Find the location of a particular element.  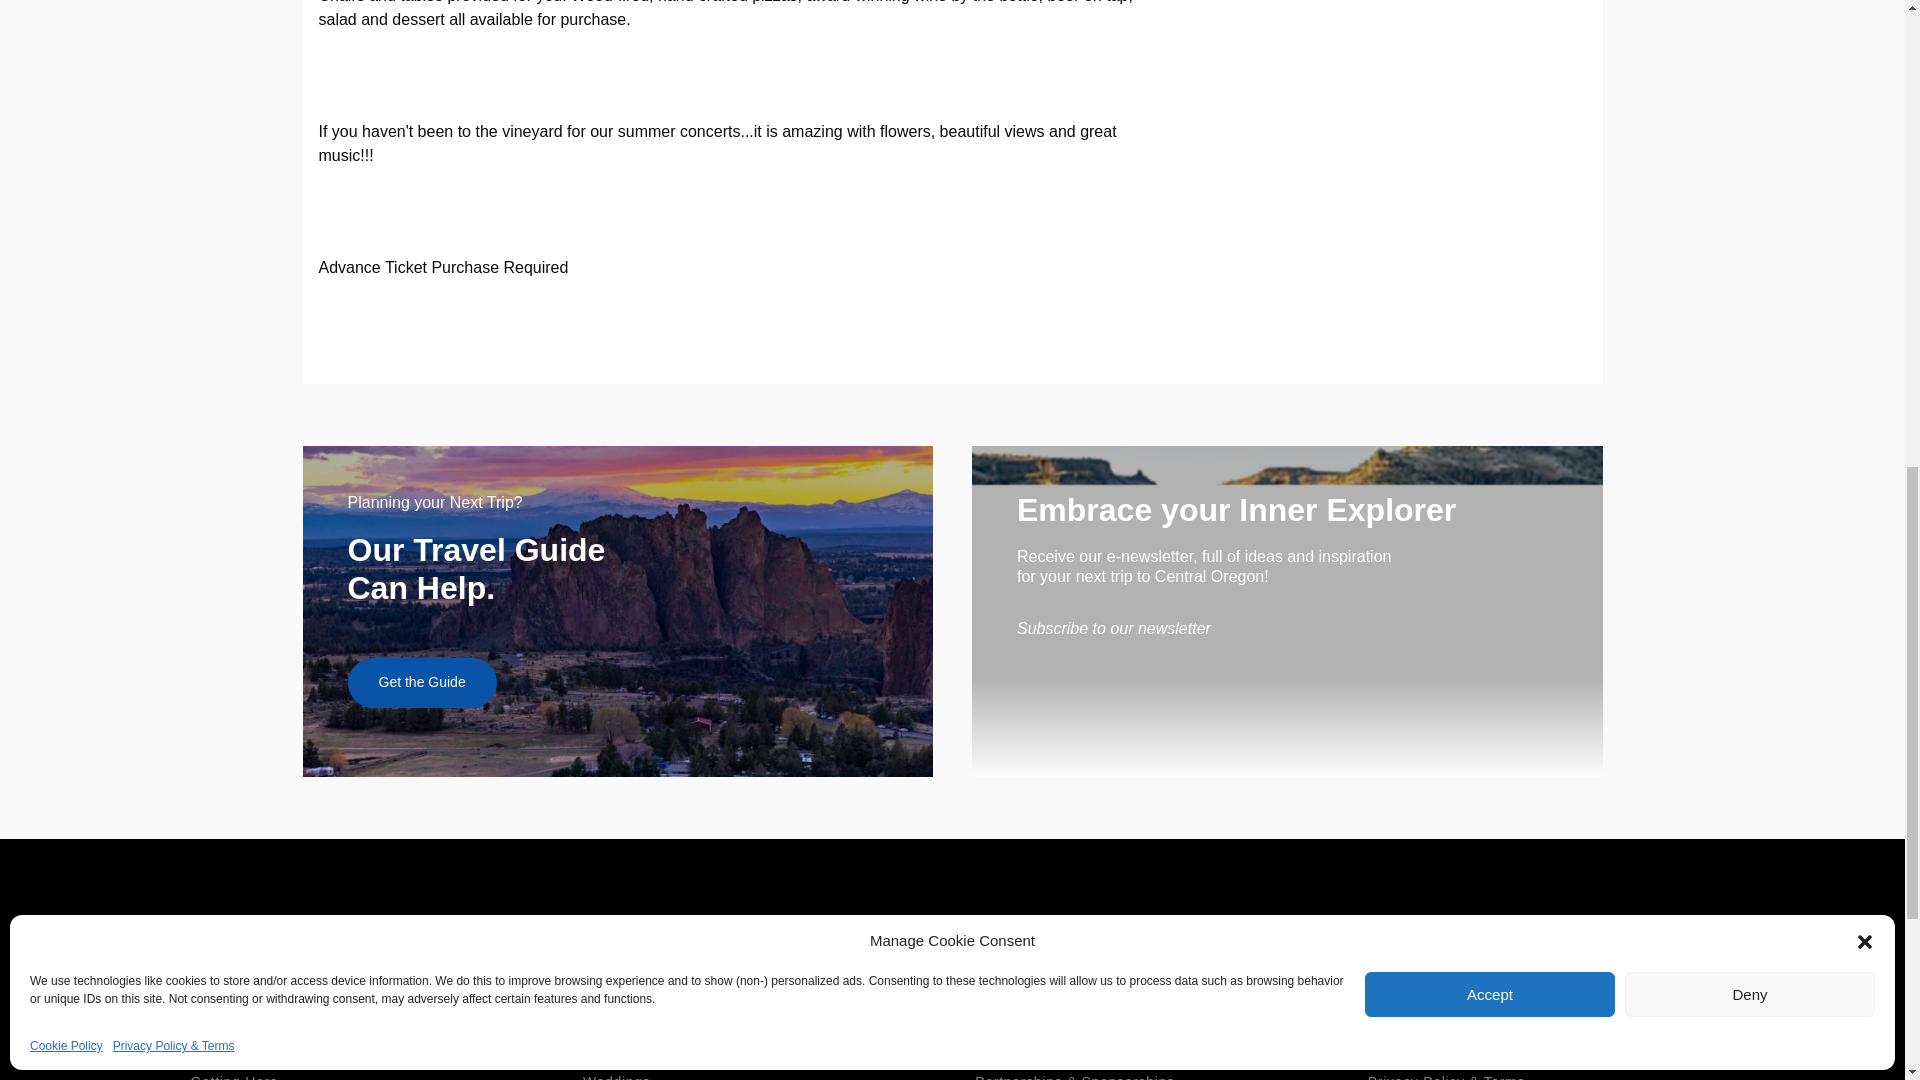

Follow on Youtube is located at coordinates (1634, 958).